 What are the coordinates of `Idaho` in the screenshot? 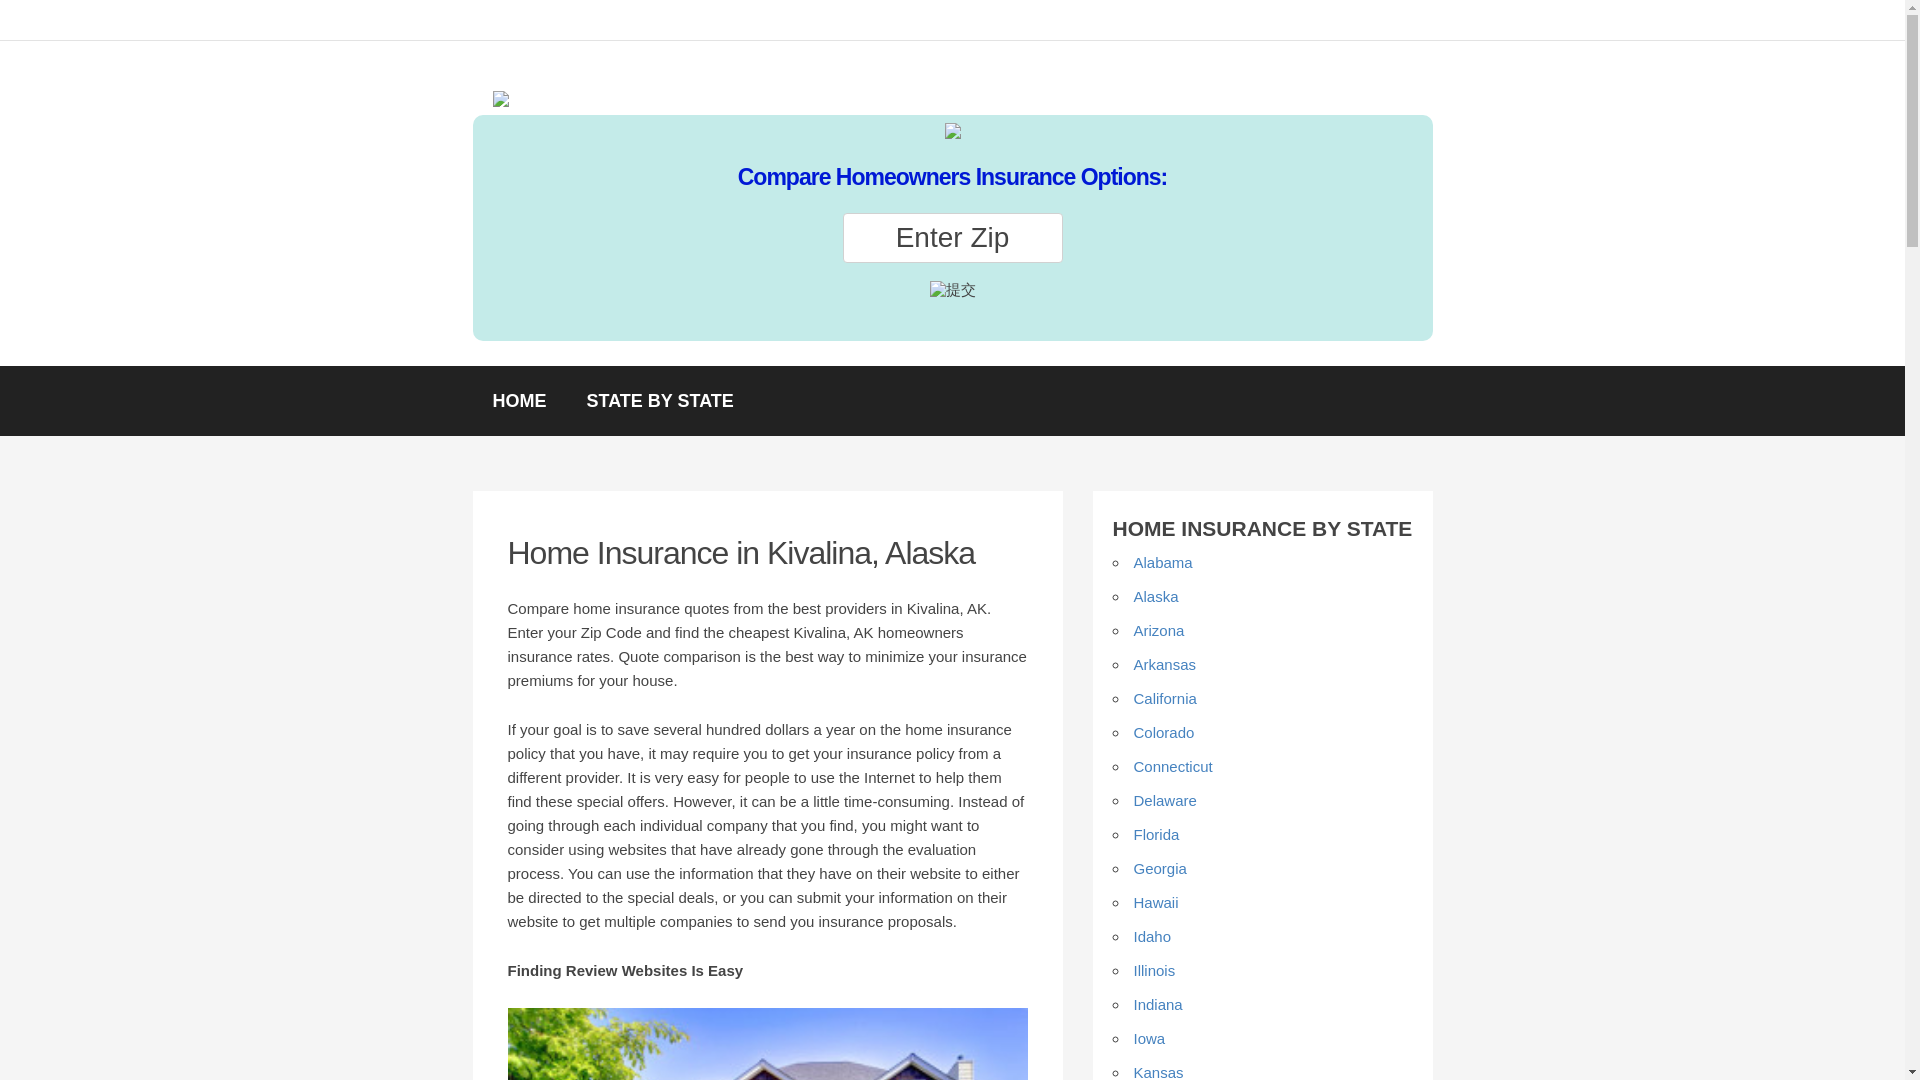 It's located at (1152, 936).